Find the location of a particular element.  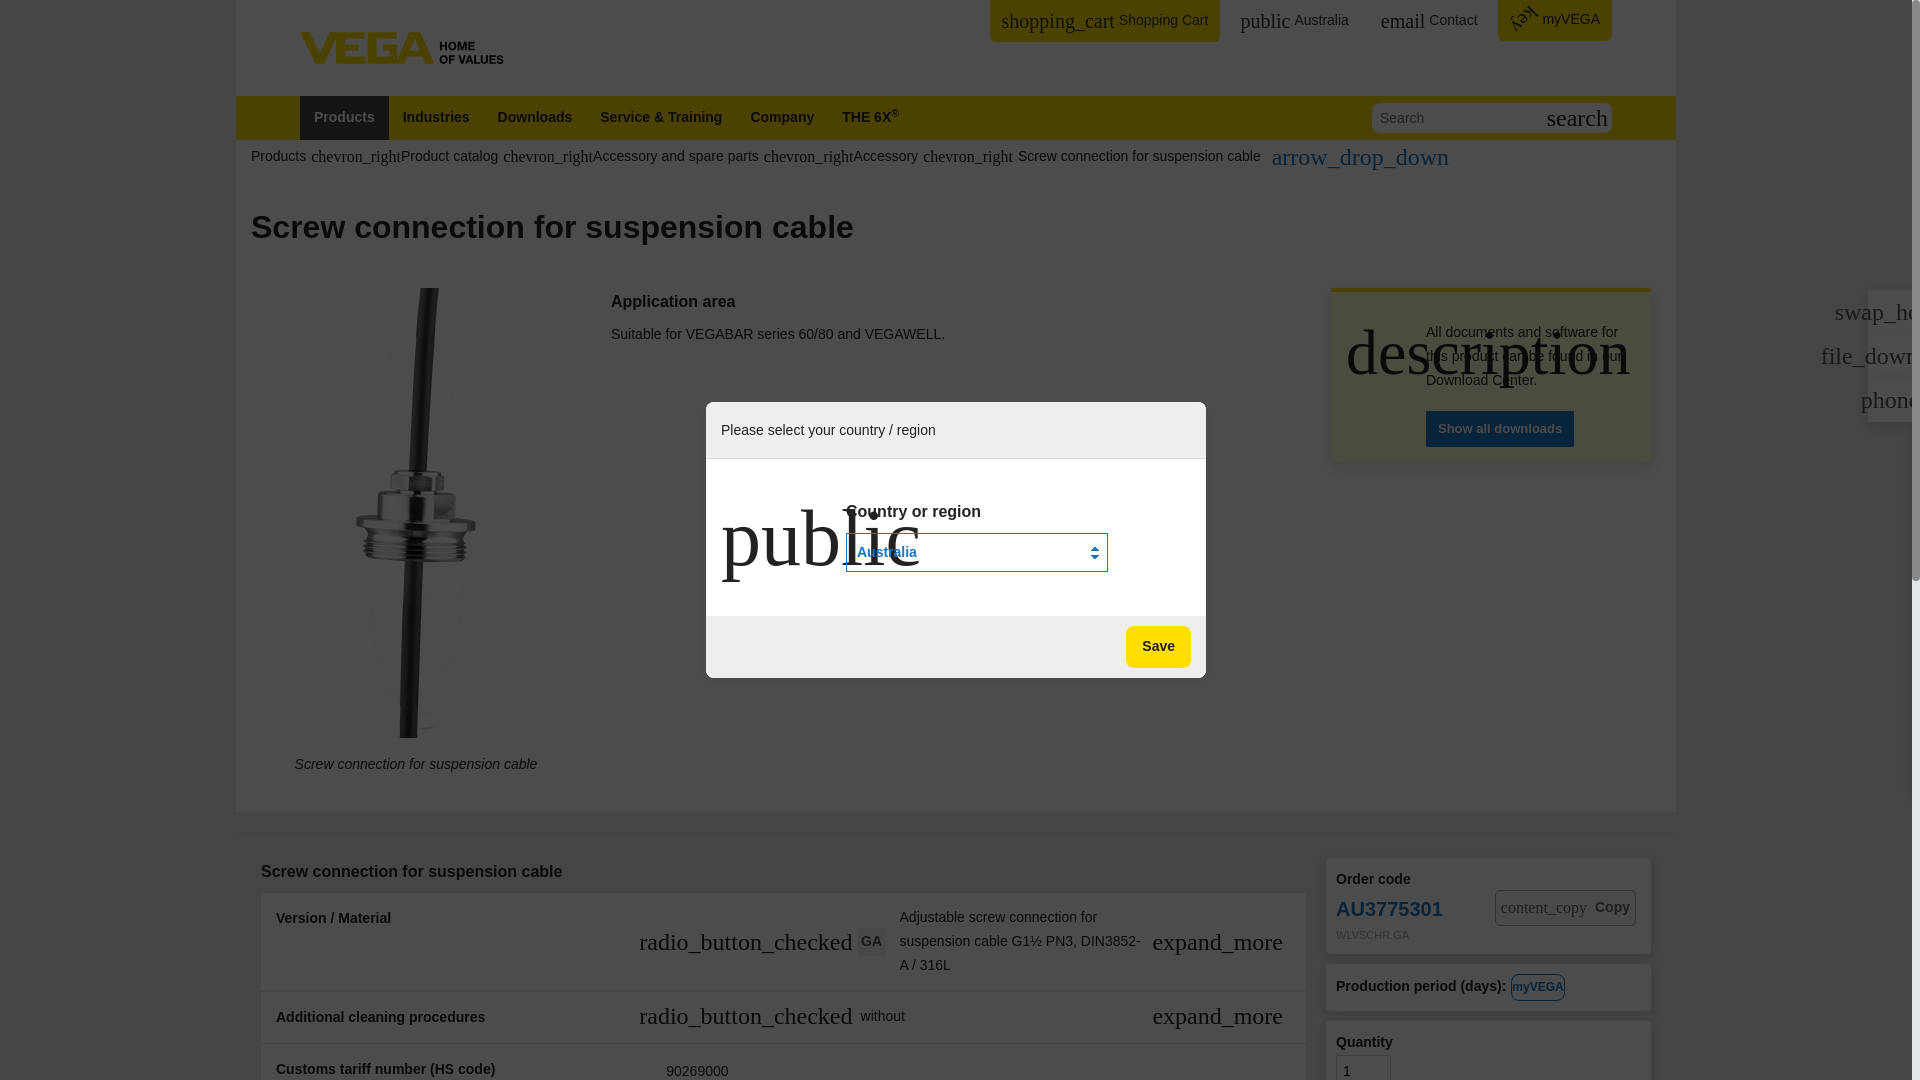

Accessory and spare parts is located at coordinates (840, 156).